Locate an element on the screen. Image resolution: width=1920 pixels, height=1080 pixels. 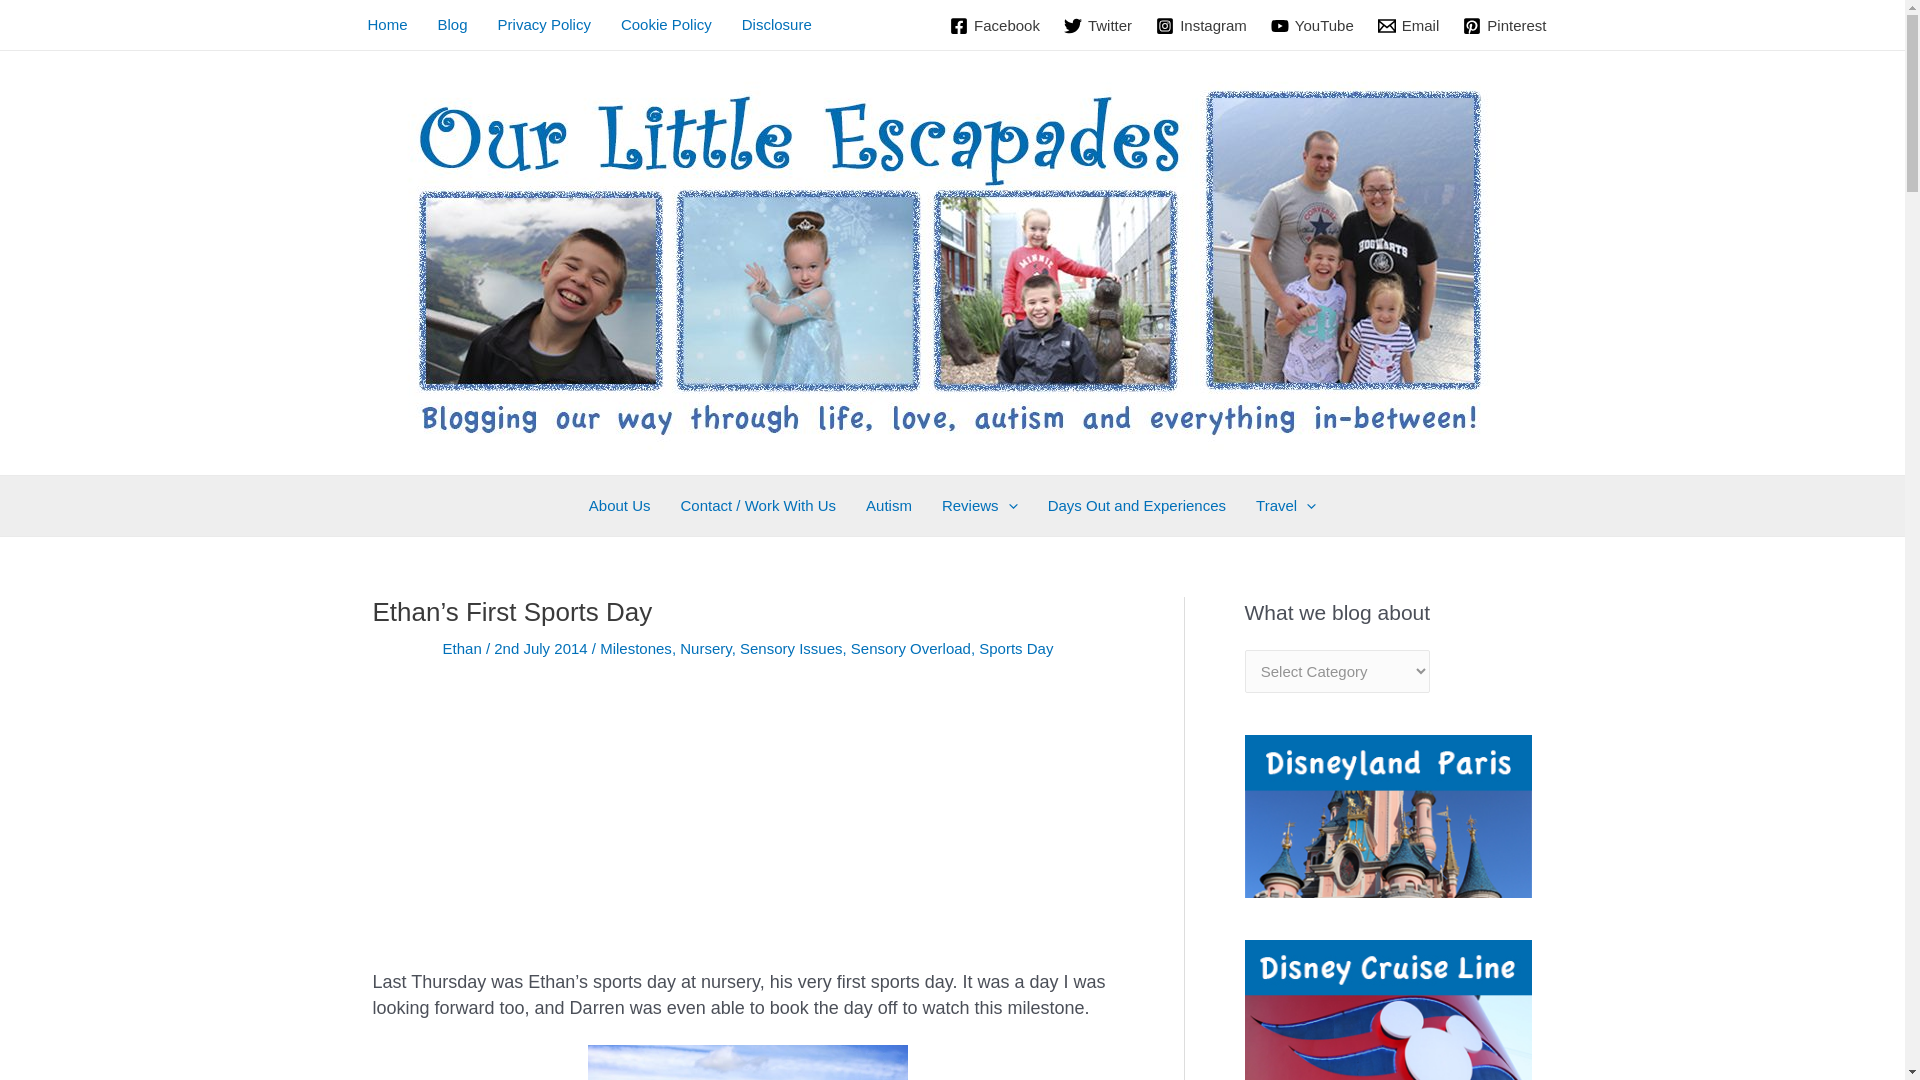
Autism is located at coordinates (888, 506).